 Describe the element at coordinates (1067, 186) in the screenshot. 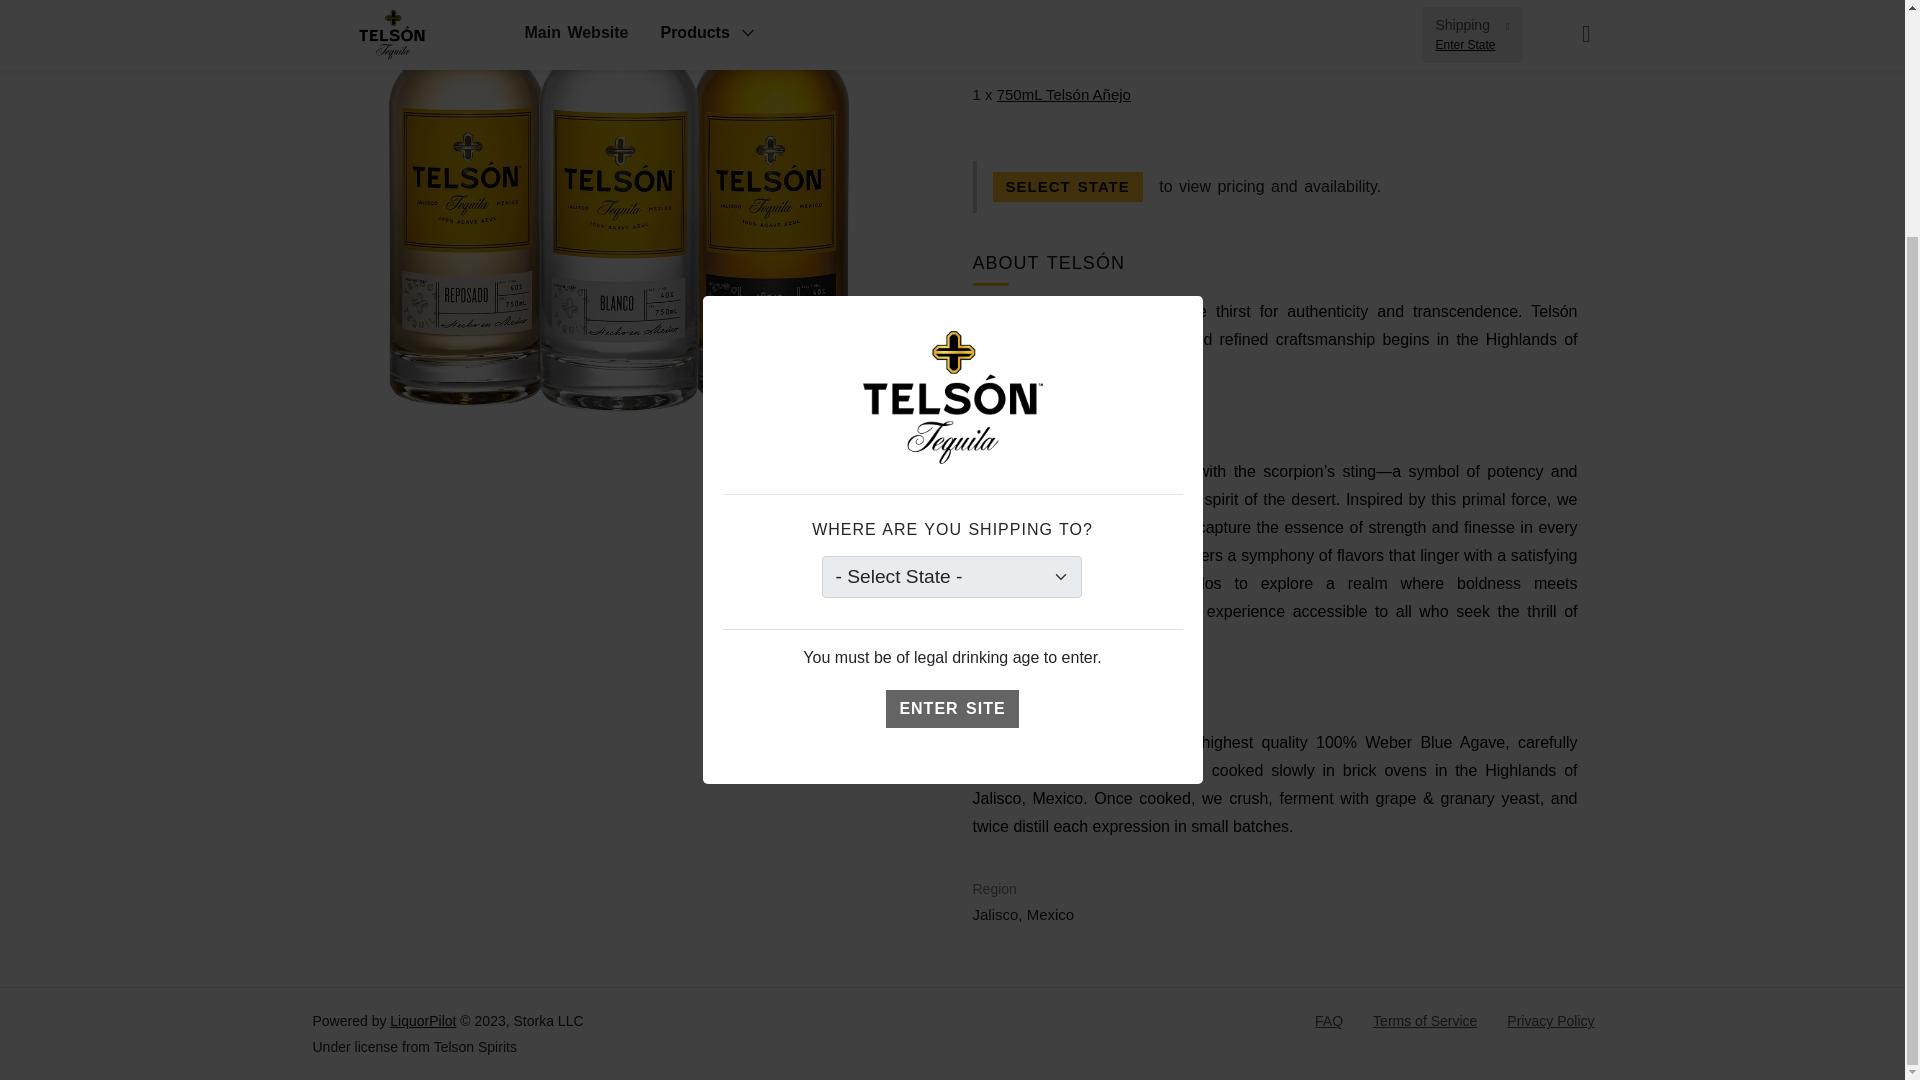

I see `SELECT STATE` at that location.